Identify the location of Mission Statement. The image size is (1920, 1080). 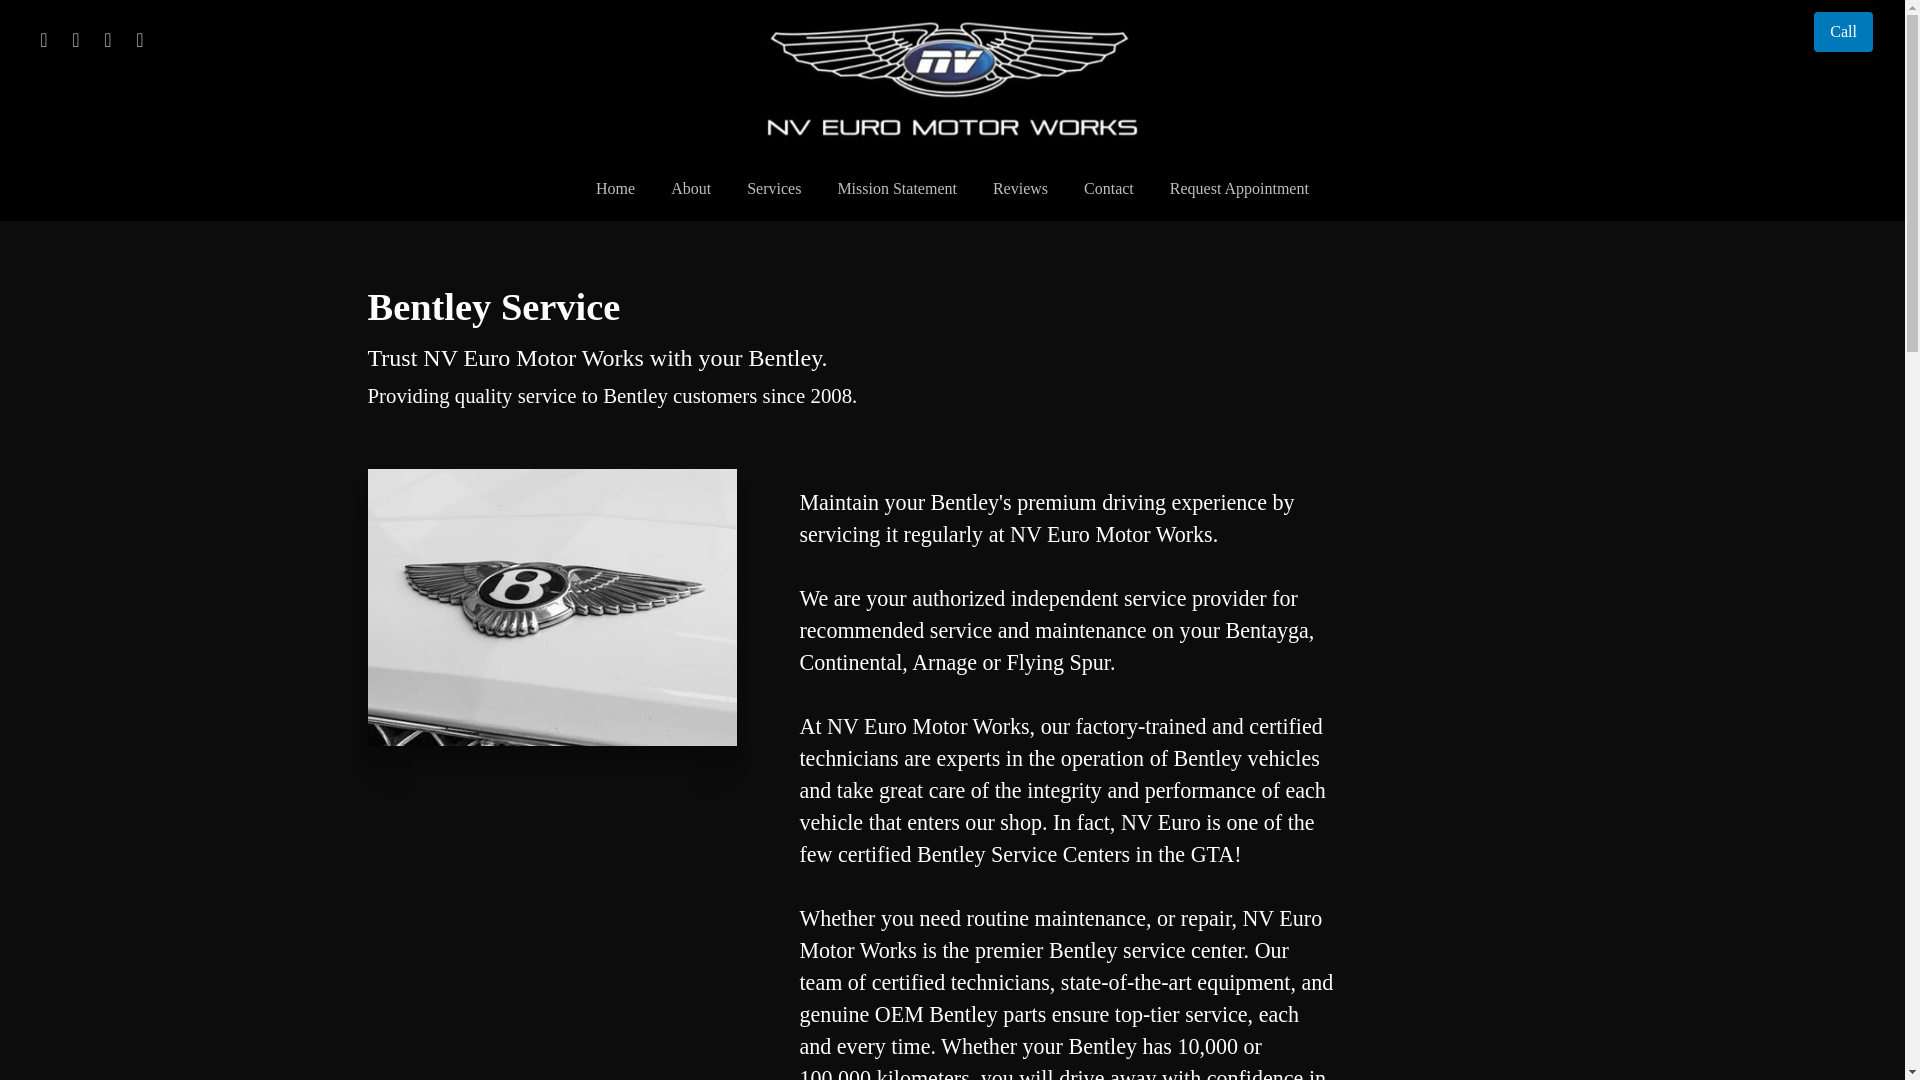
(897, 188).